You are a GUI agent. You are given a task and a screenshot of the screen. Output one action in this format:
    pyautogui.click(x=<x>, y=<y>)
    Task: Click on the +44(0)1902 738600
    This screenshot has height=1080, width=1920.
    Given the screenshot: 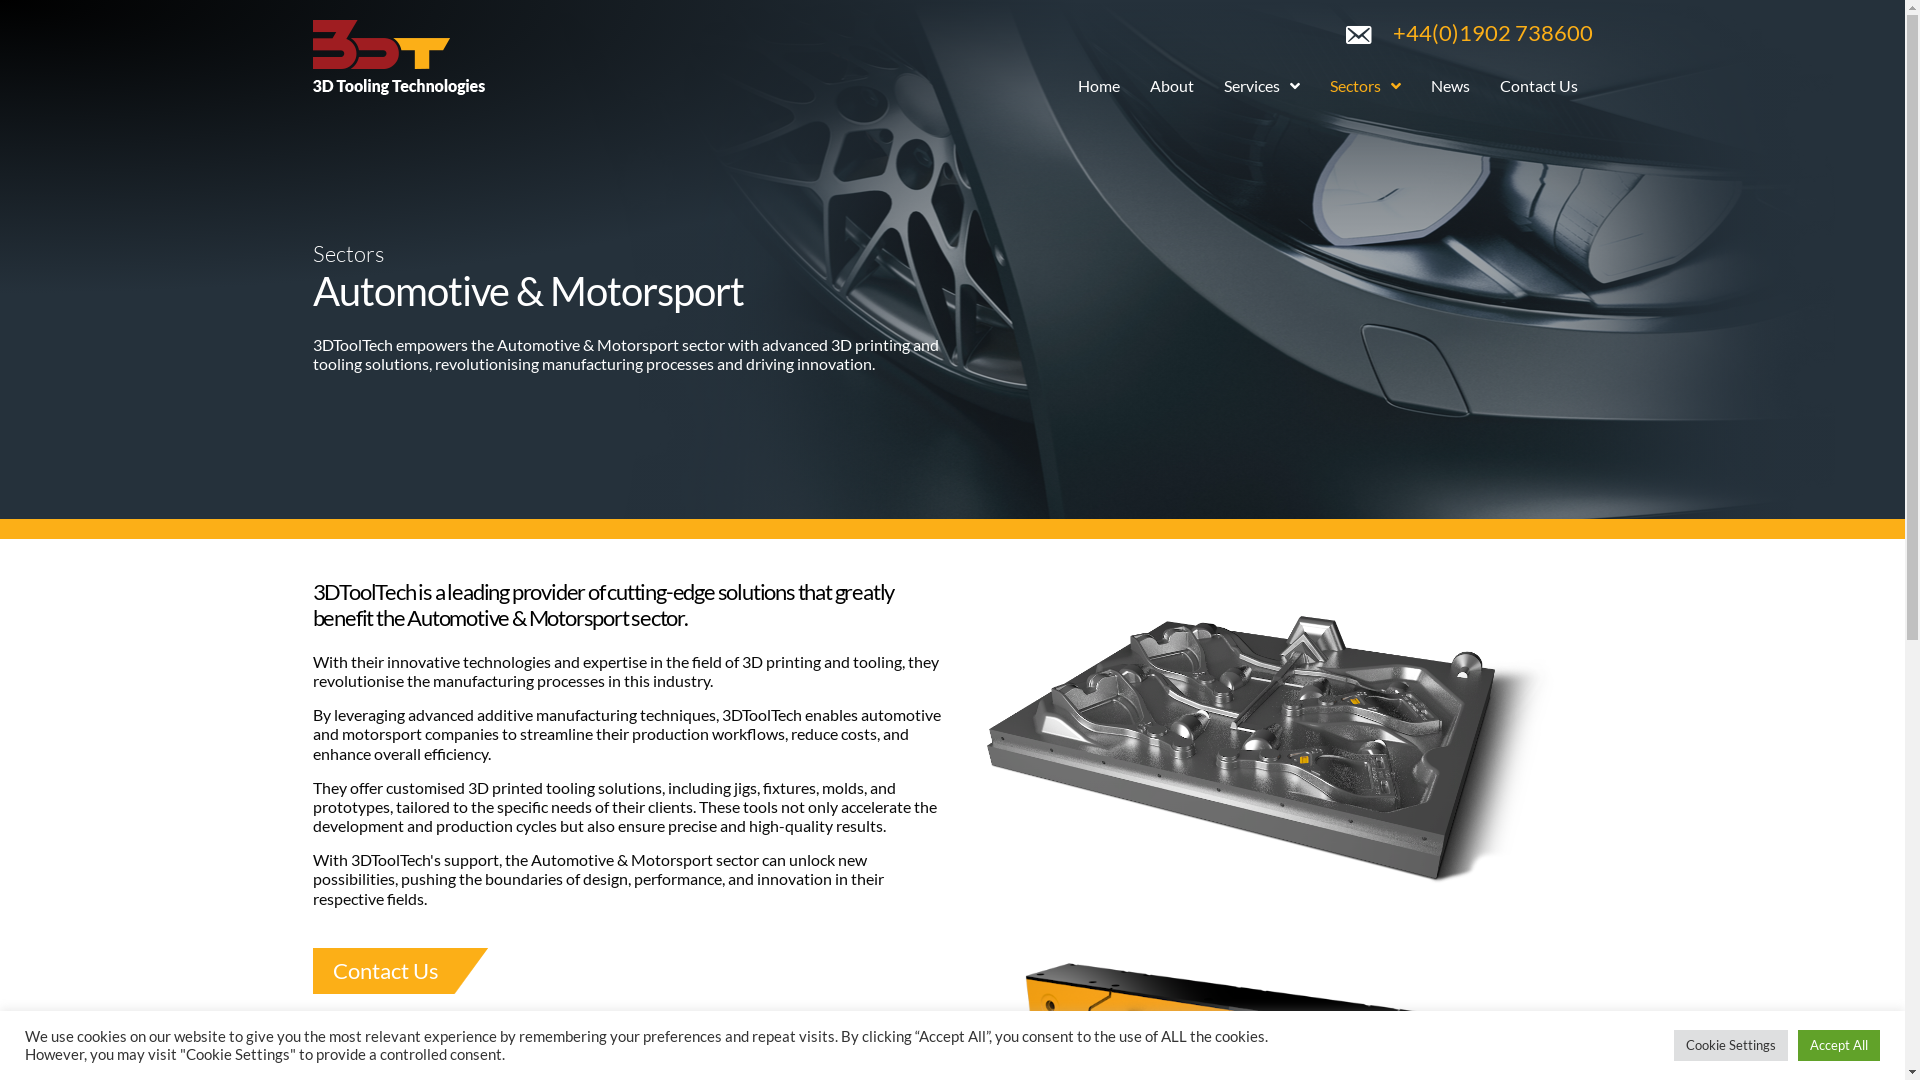 What is the action you would take?
    pyautogui.click(x=1492, y=32)
    